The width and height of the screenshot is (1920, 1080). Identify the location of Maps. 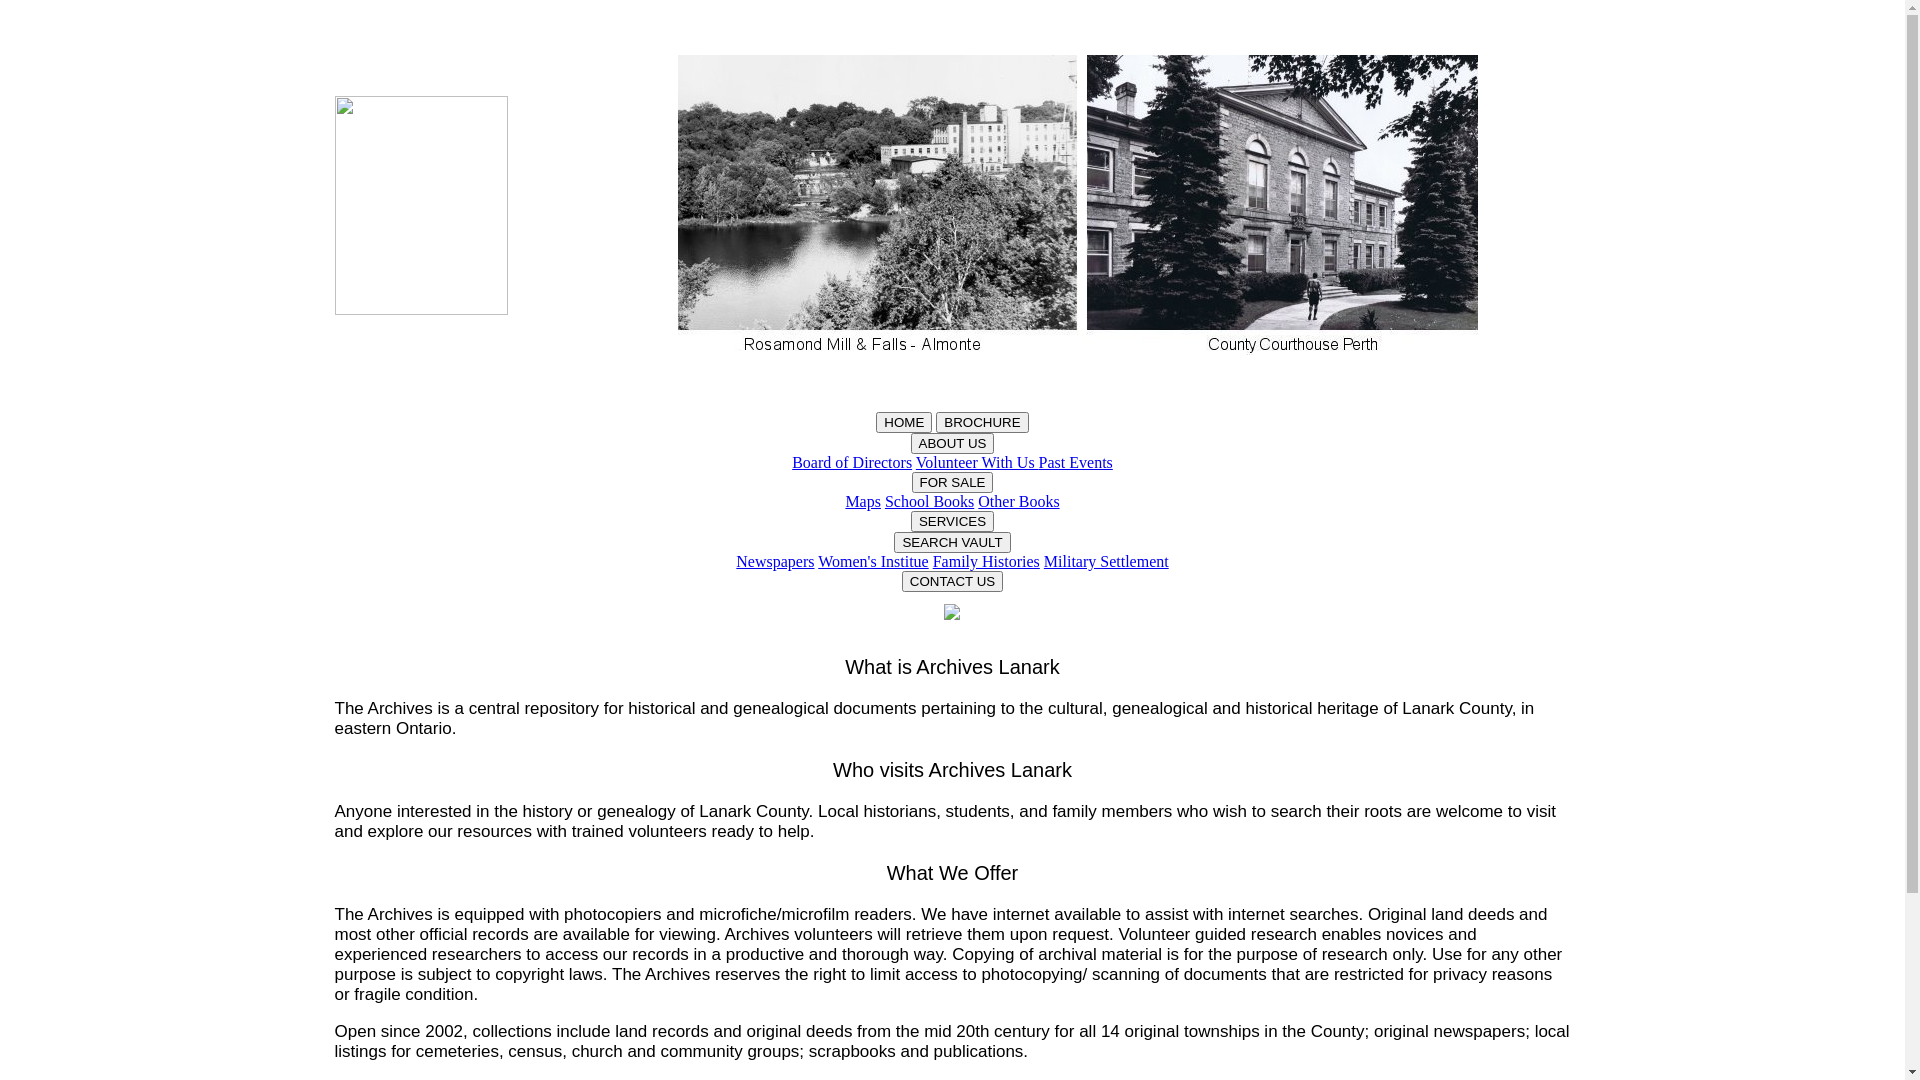
(863, 502).